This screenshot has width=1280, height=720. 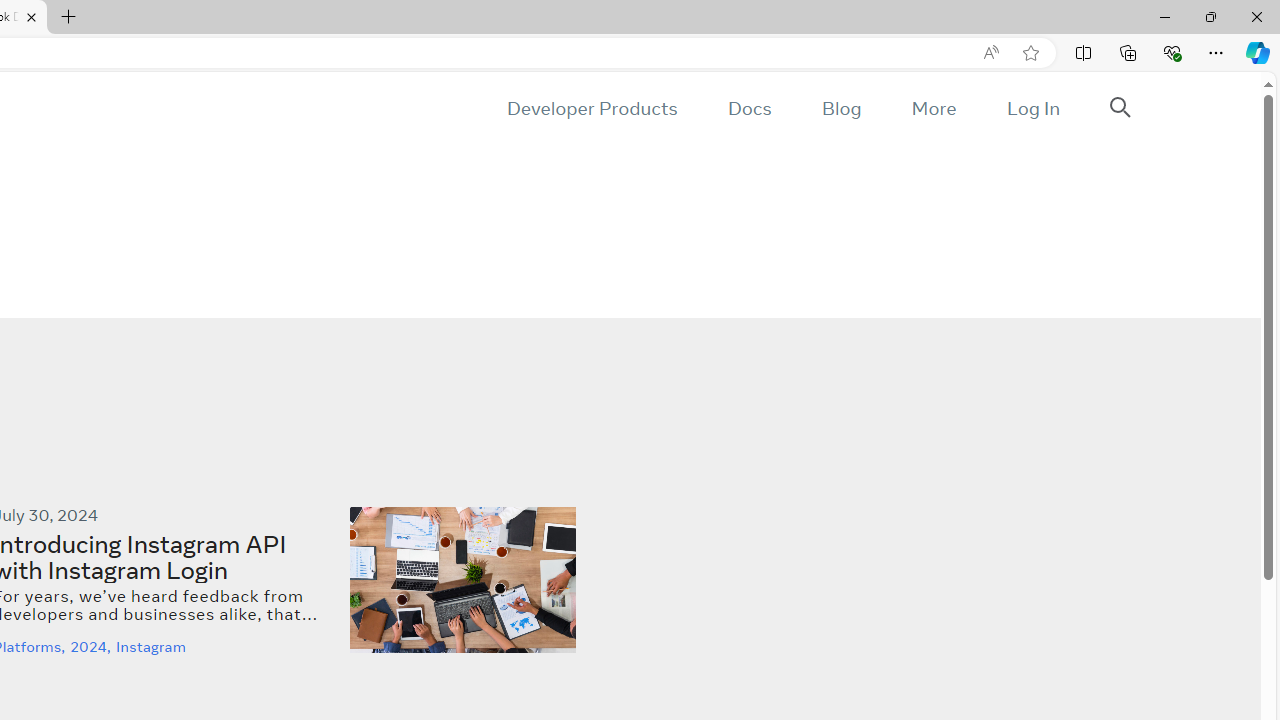 I want to click on Instagram, so click(x=153, y=646).